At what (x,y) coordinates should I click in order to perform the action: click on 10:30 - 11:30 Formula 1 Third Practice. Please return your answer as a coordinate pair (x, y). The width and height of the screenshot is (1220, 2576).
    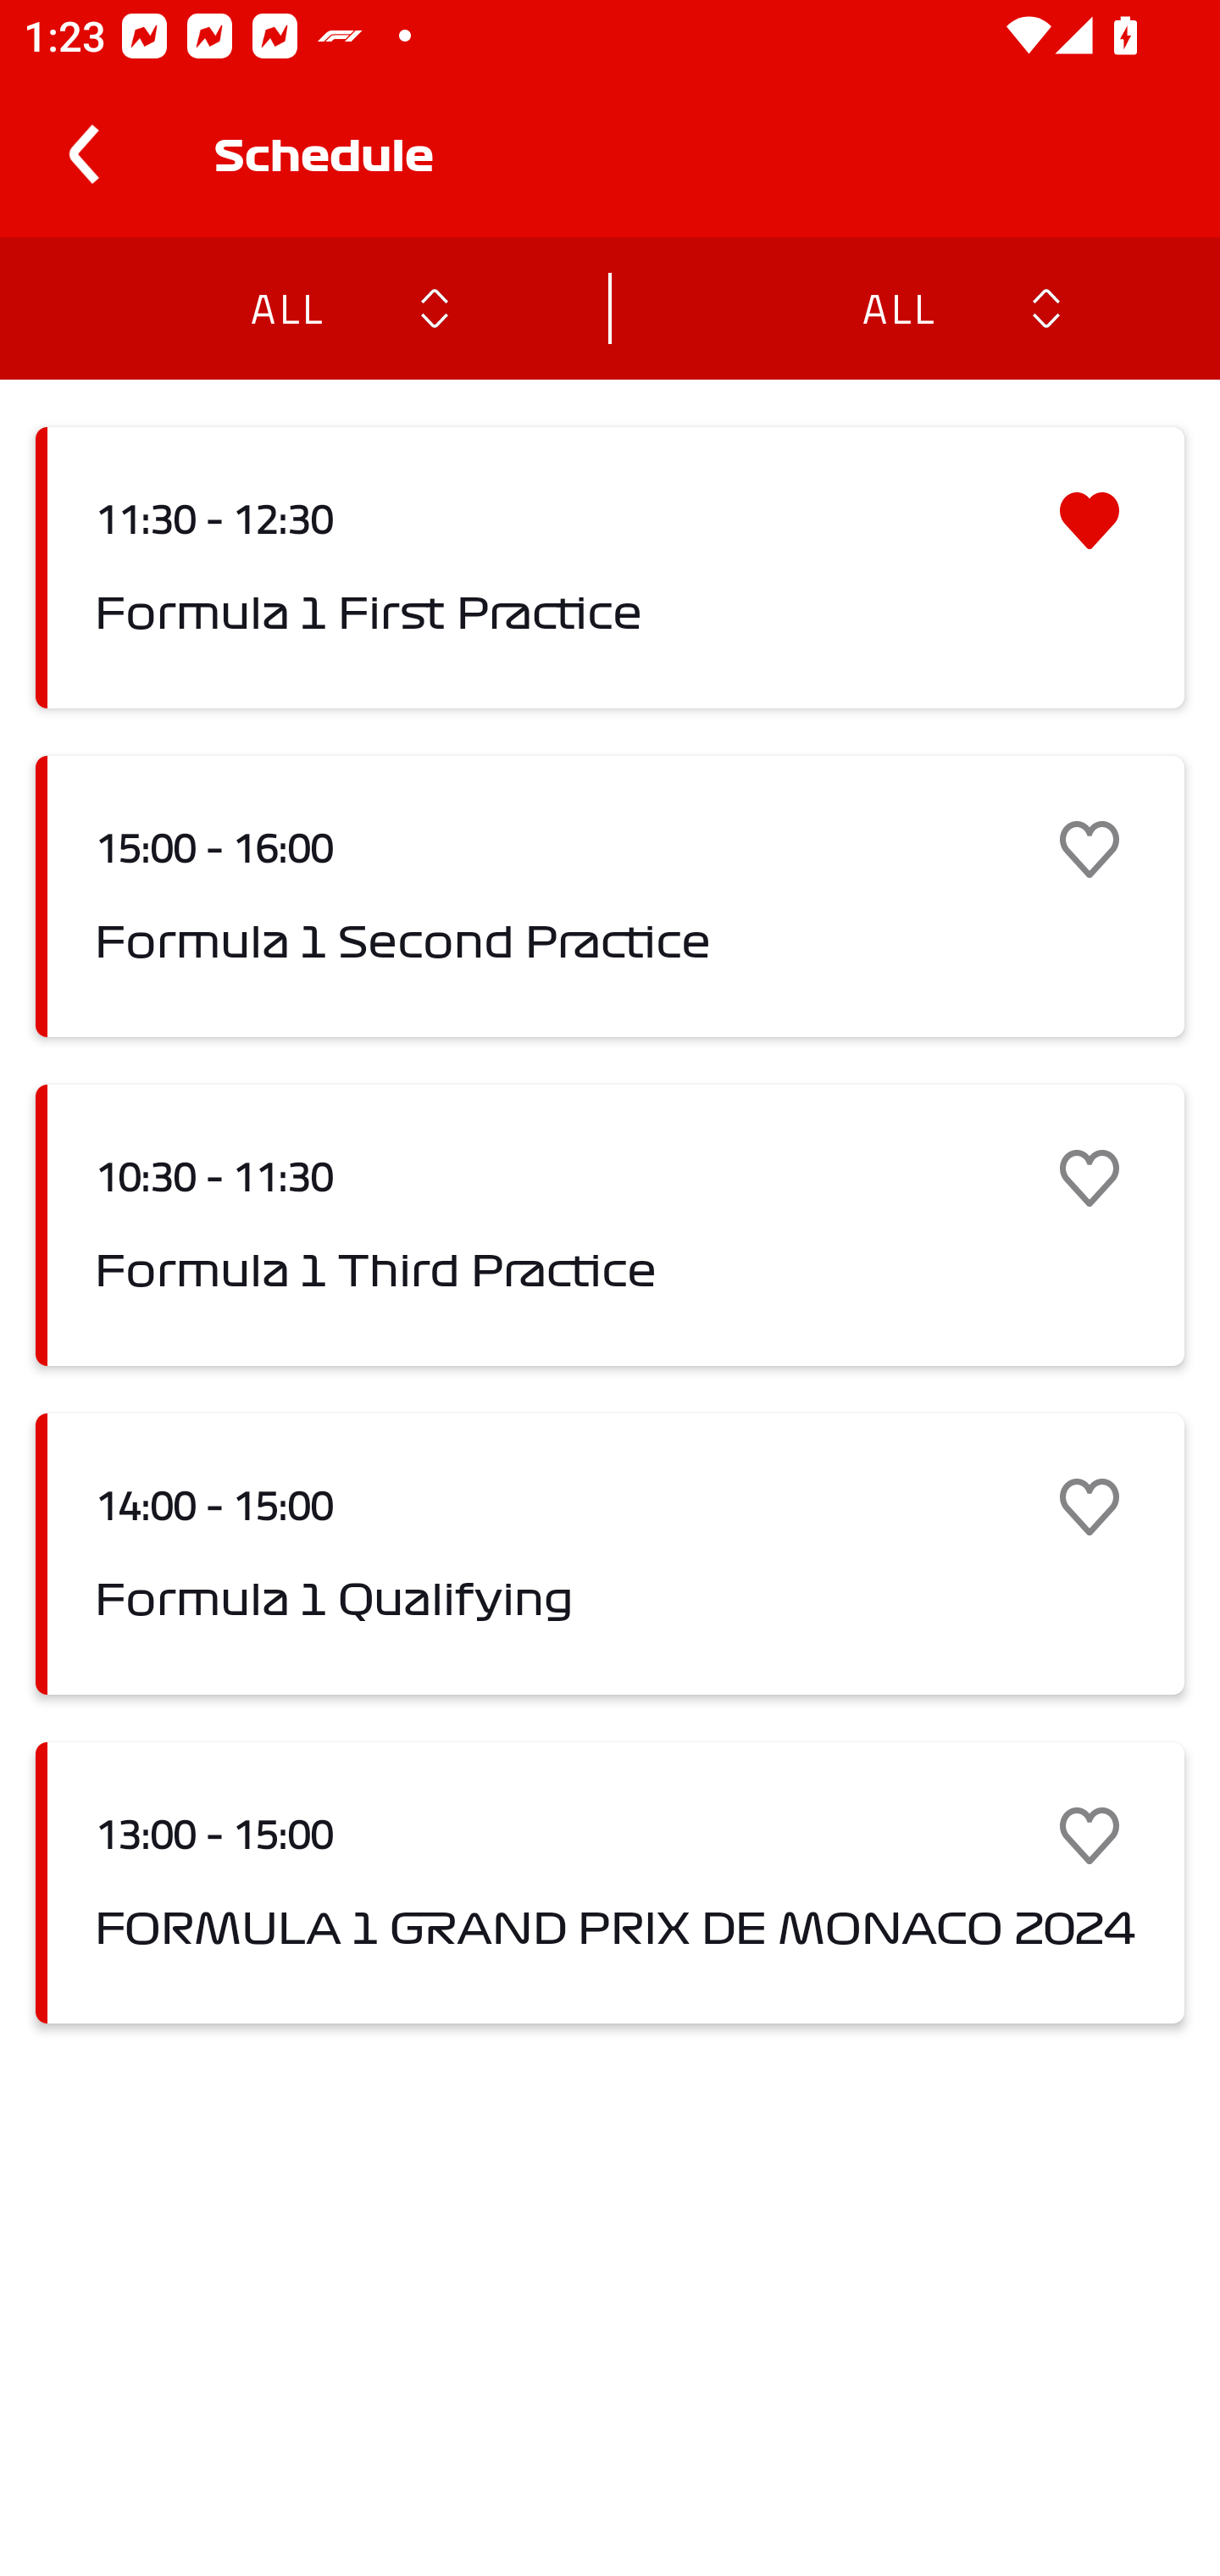
    Looking at the image, I should click on (610, 1224).